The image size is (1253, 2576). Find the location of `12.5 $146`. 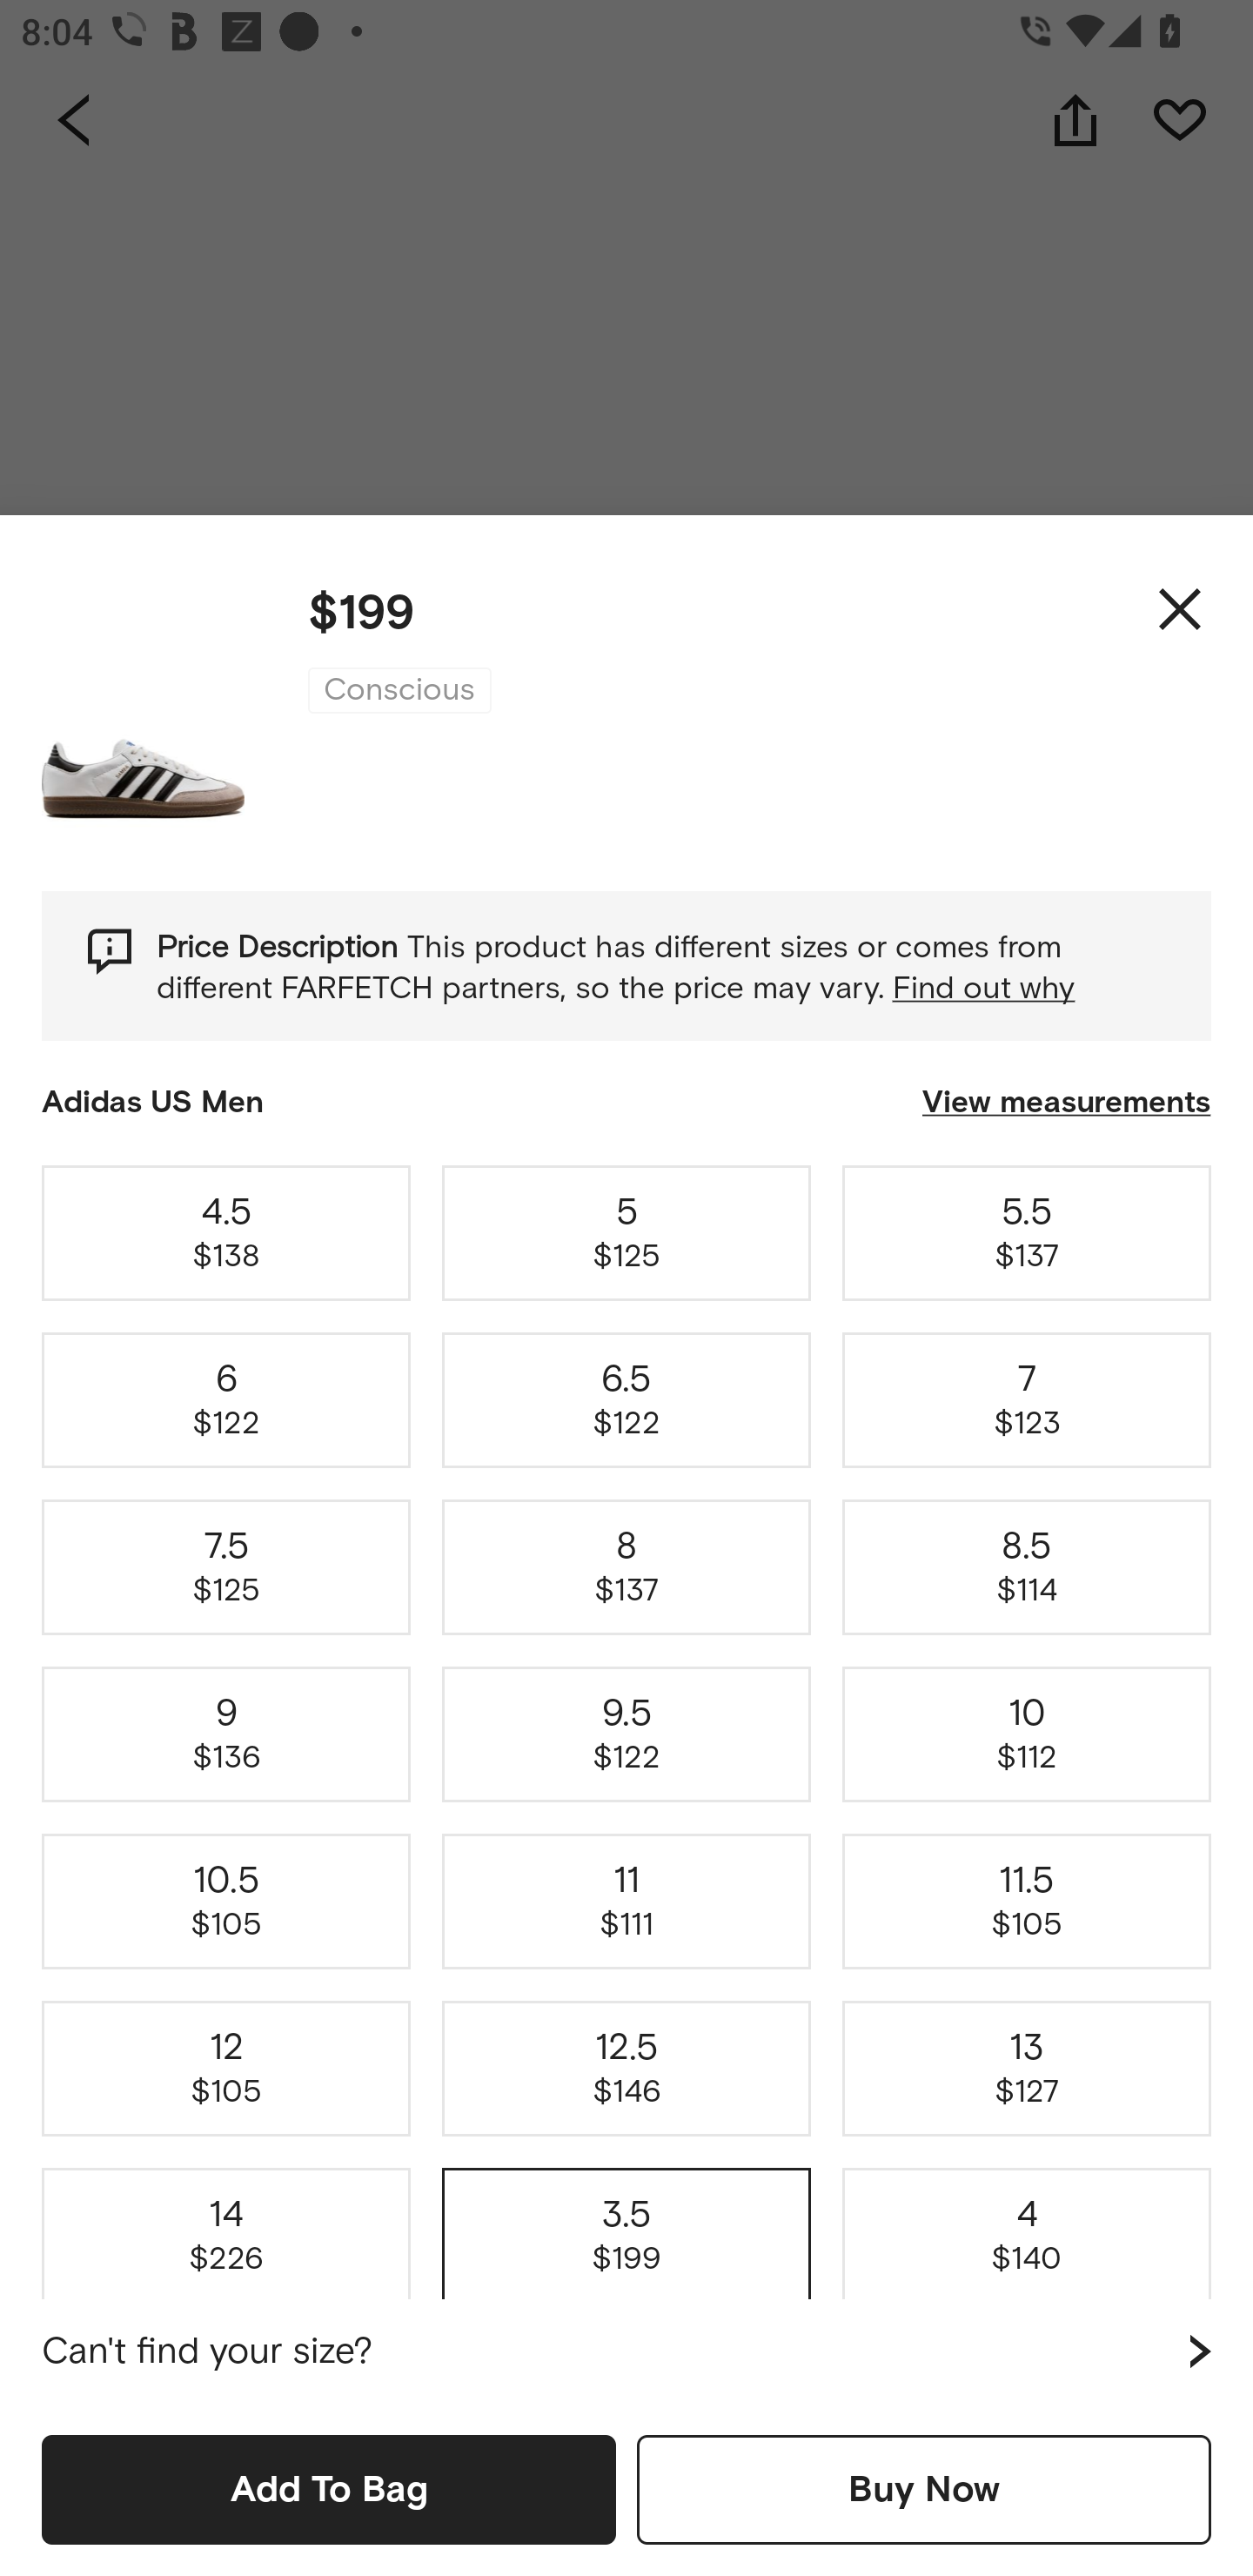

12.5 $146 is located at coordinates (626, 2068).